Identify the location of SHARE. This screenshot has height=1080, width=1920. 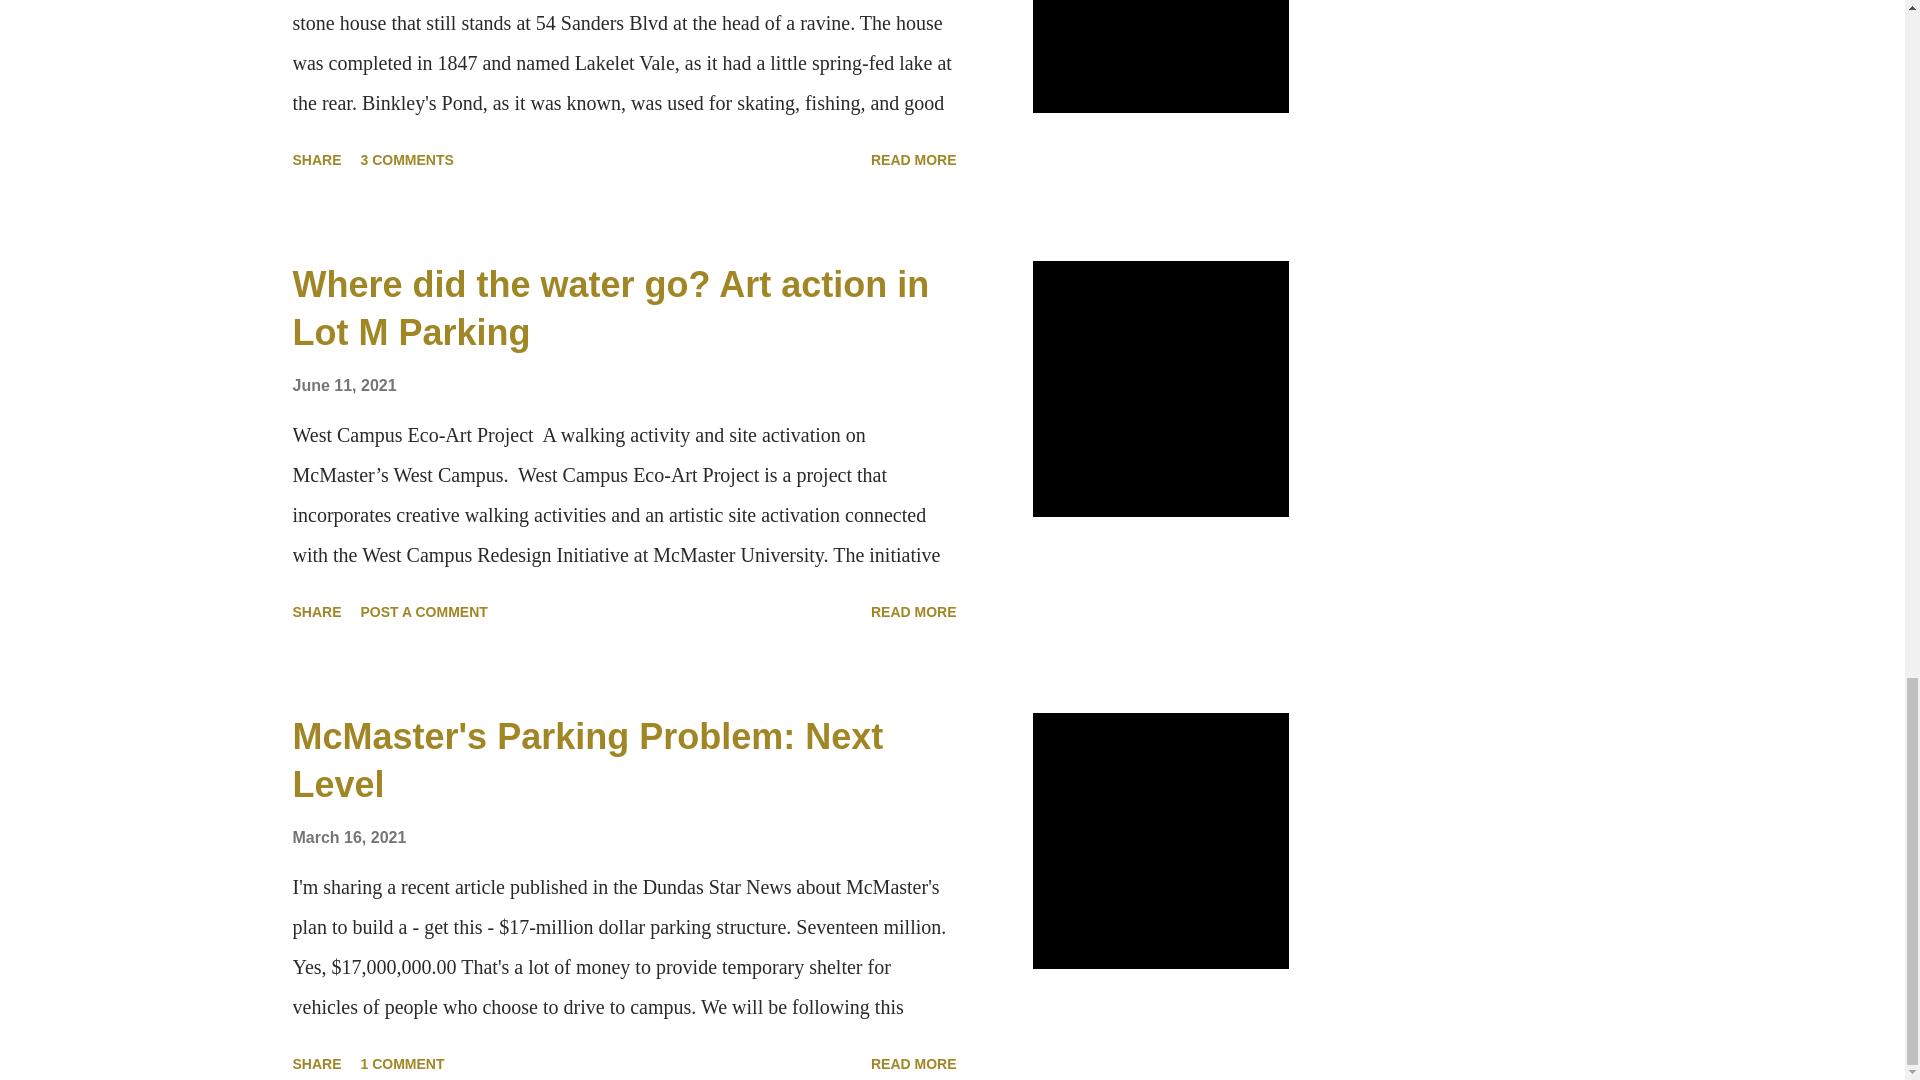
(316, 160).